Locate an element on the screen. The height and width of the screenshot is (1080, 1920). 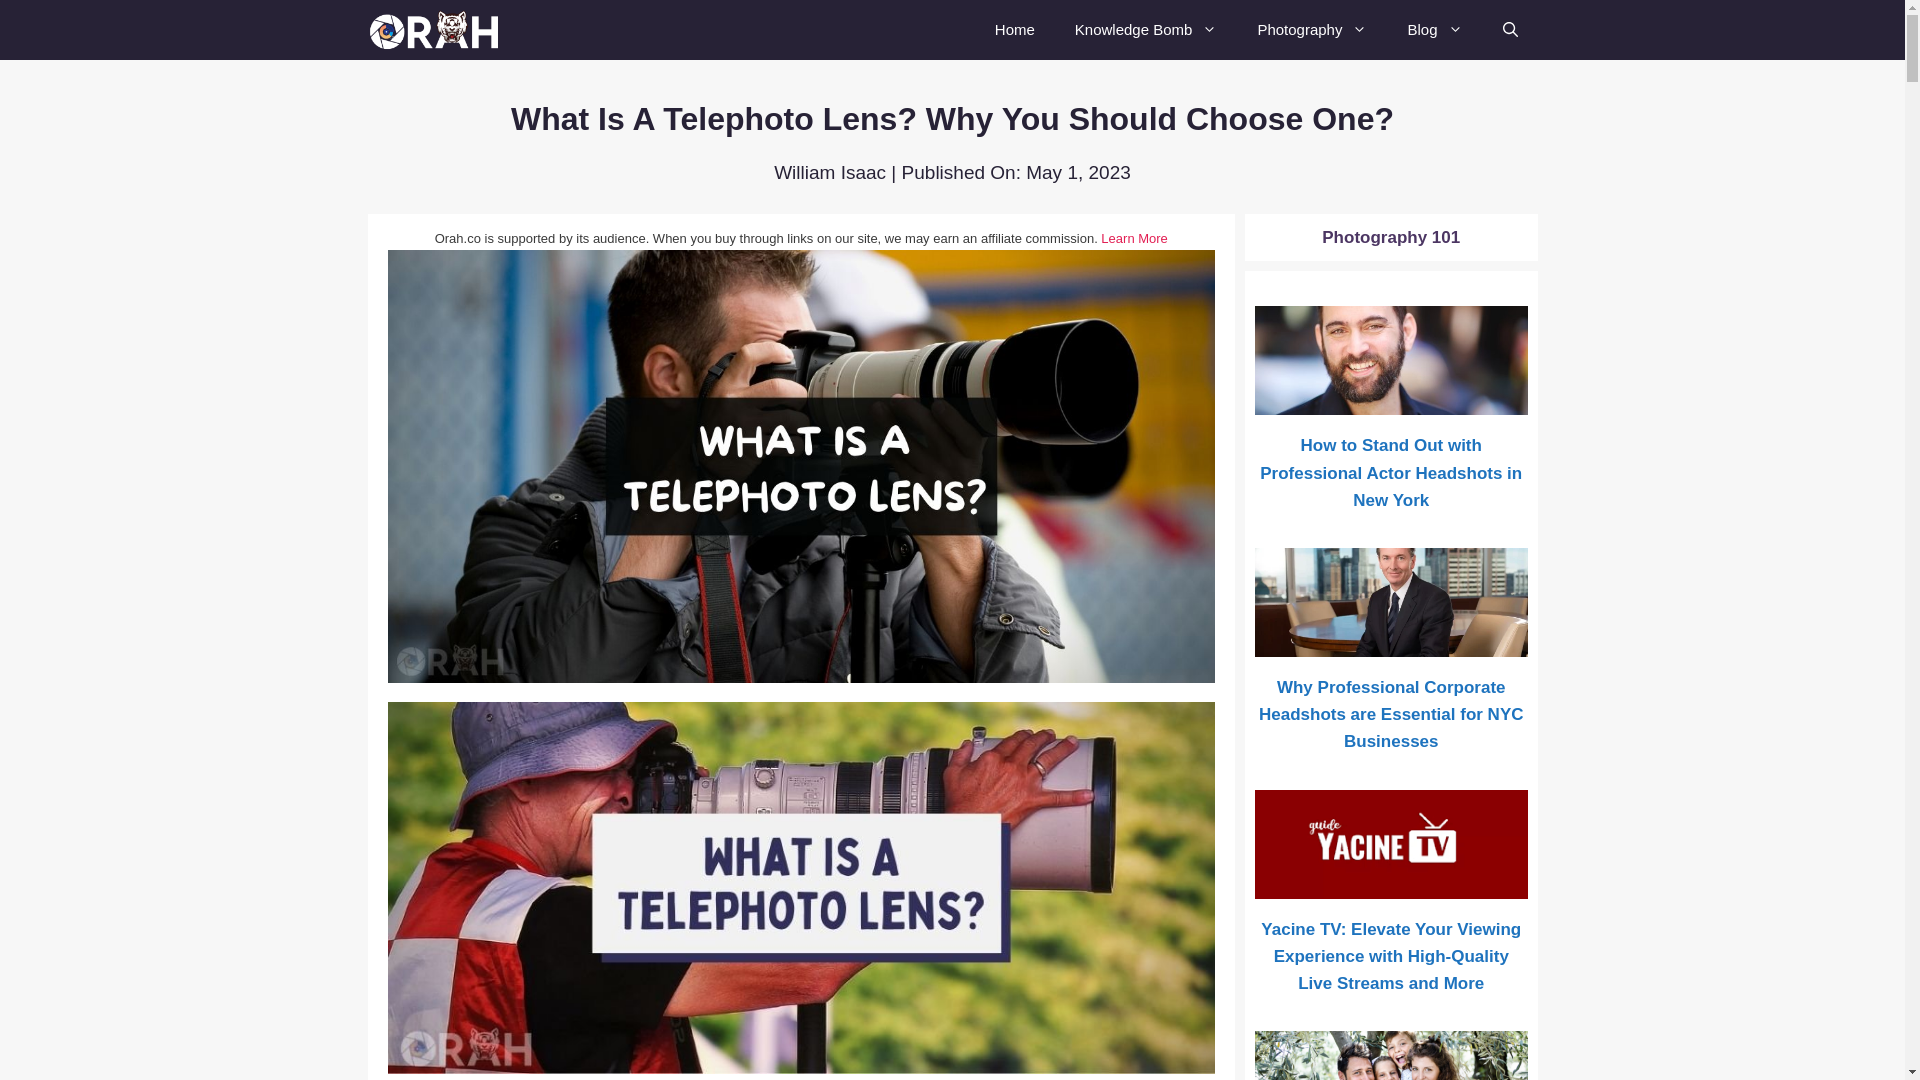
Orah is located at coordinates (442, 30).